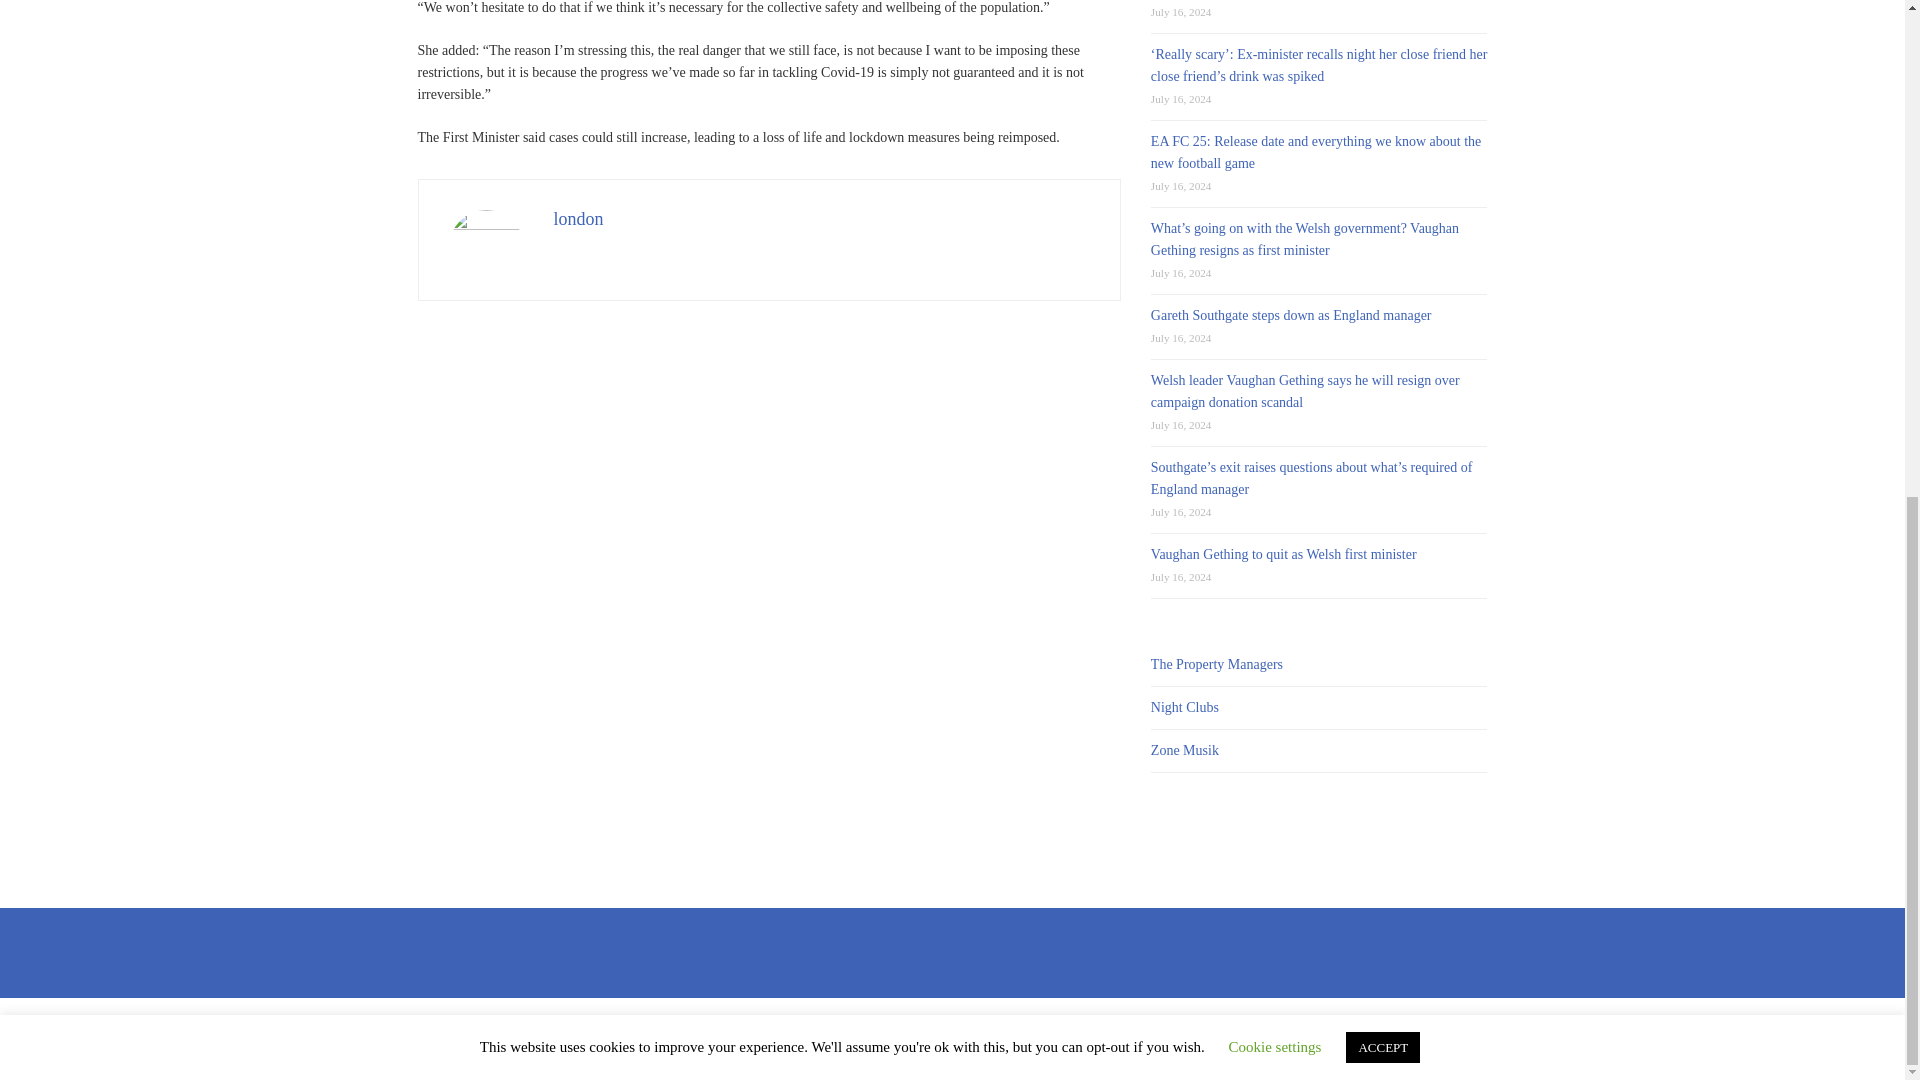 This screenshot has width=1920, height=1080. What do you see at coordinates (1216, 664) in the screenshot?
I see `The Property Managers` at bounding box center [1216, 664].